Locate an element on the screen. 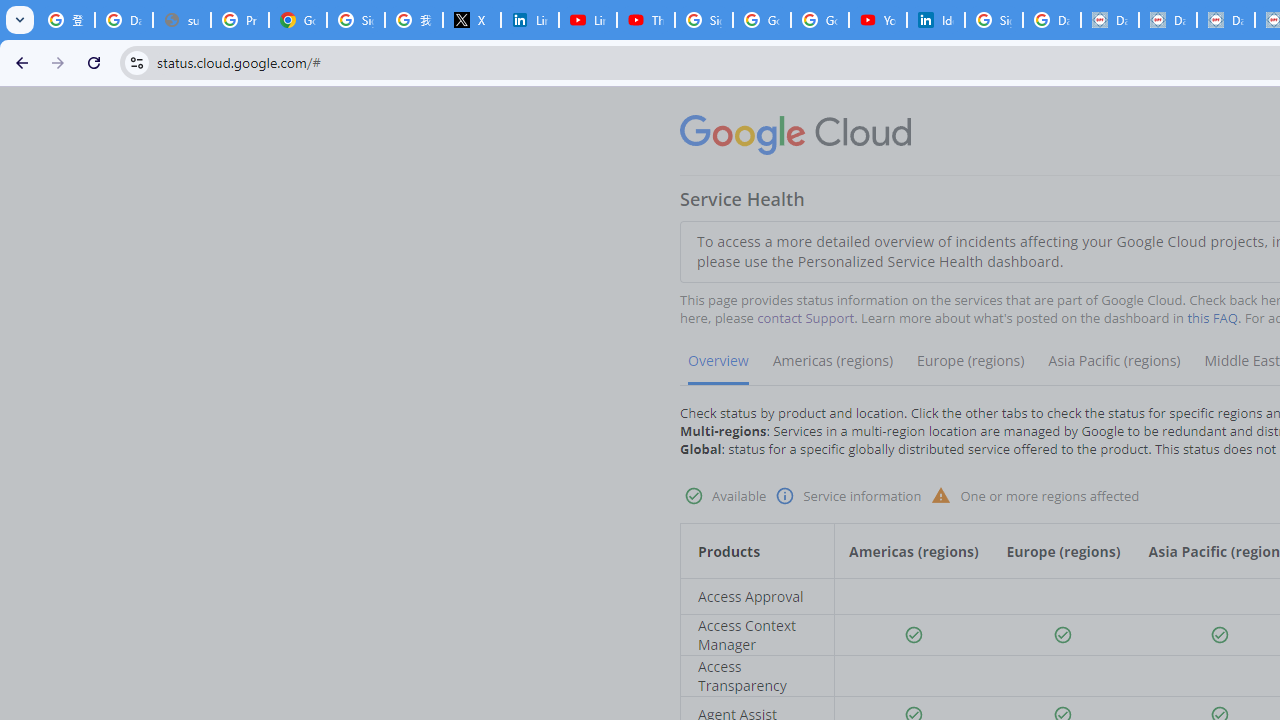 The image size is (1280, 720). Available status is located at coordinates (1220, 635).